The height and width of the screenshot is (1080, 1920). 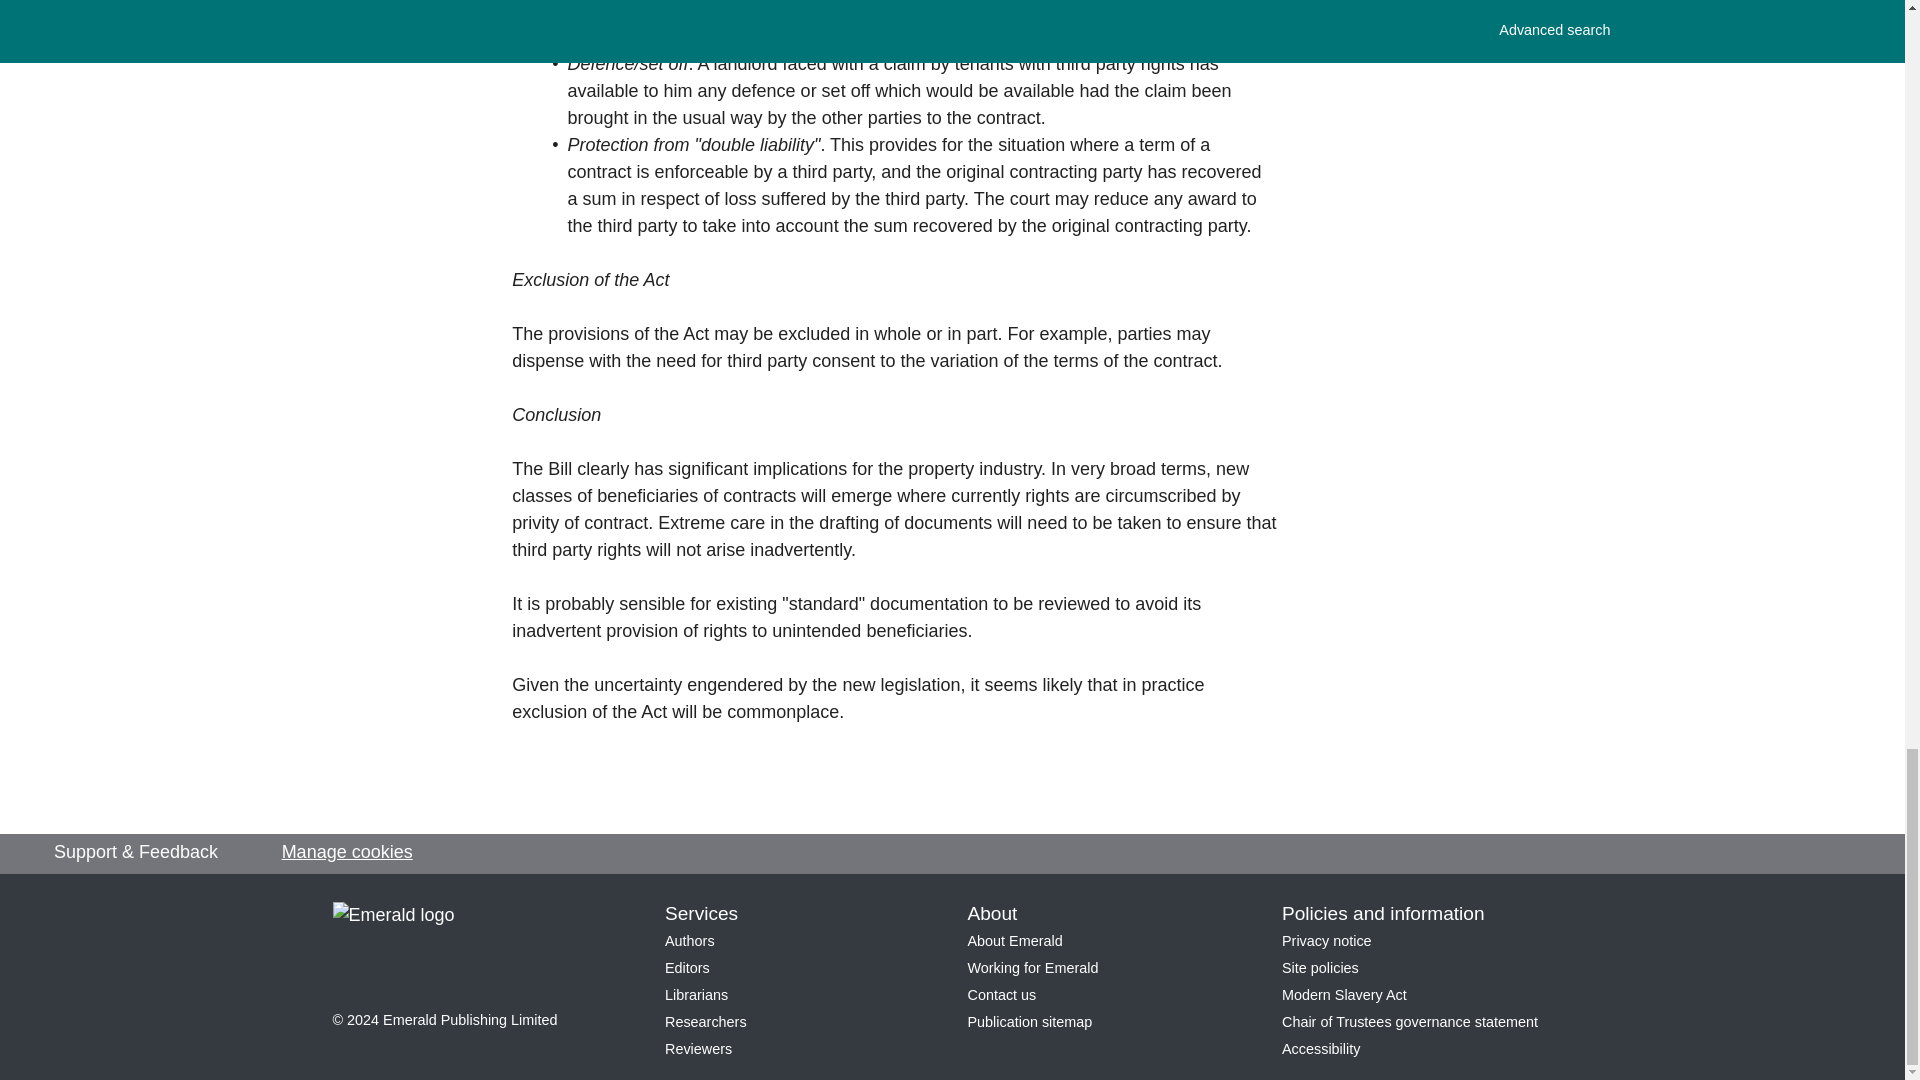 What do you see at coordinates (1320, 968) in the screenshot?
I see `Site policies` at bounding box center [1320, 968].